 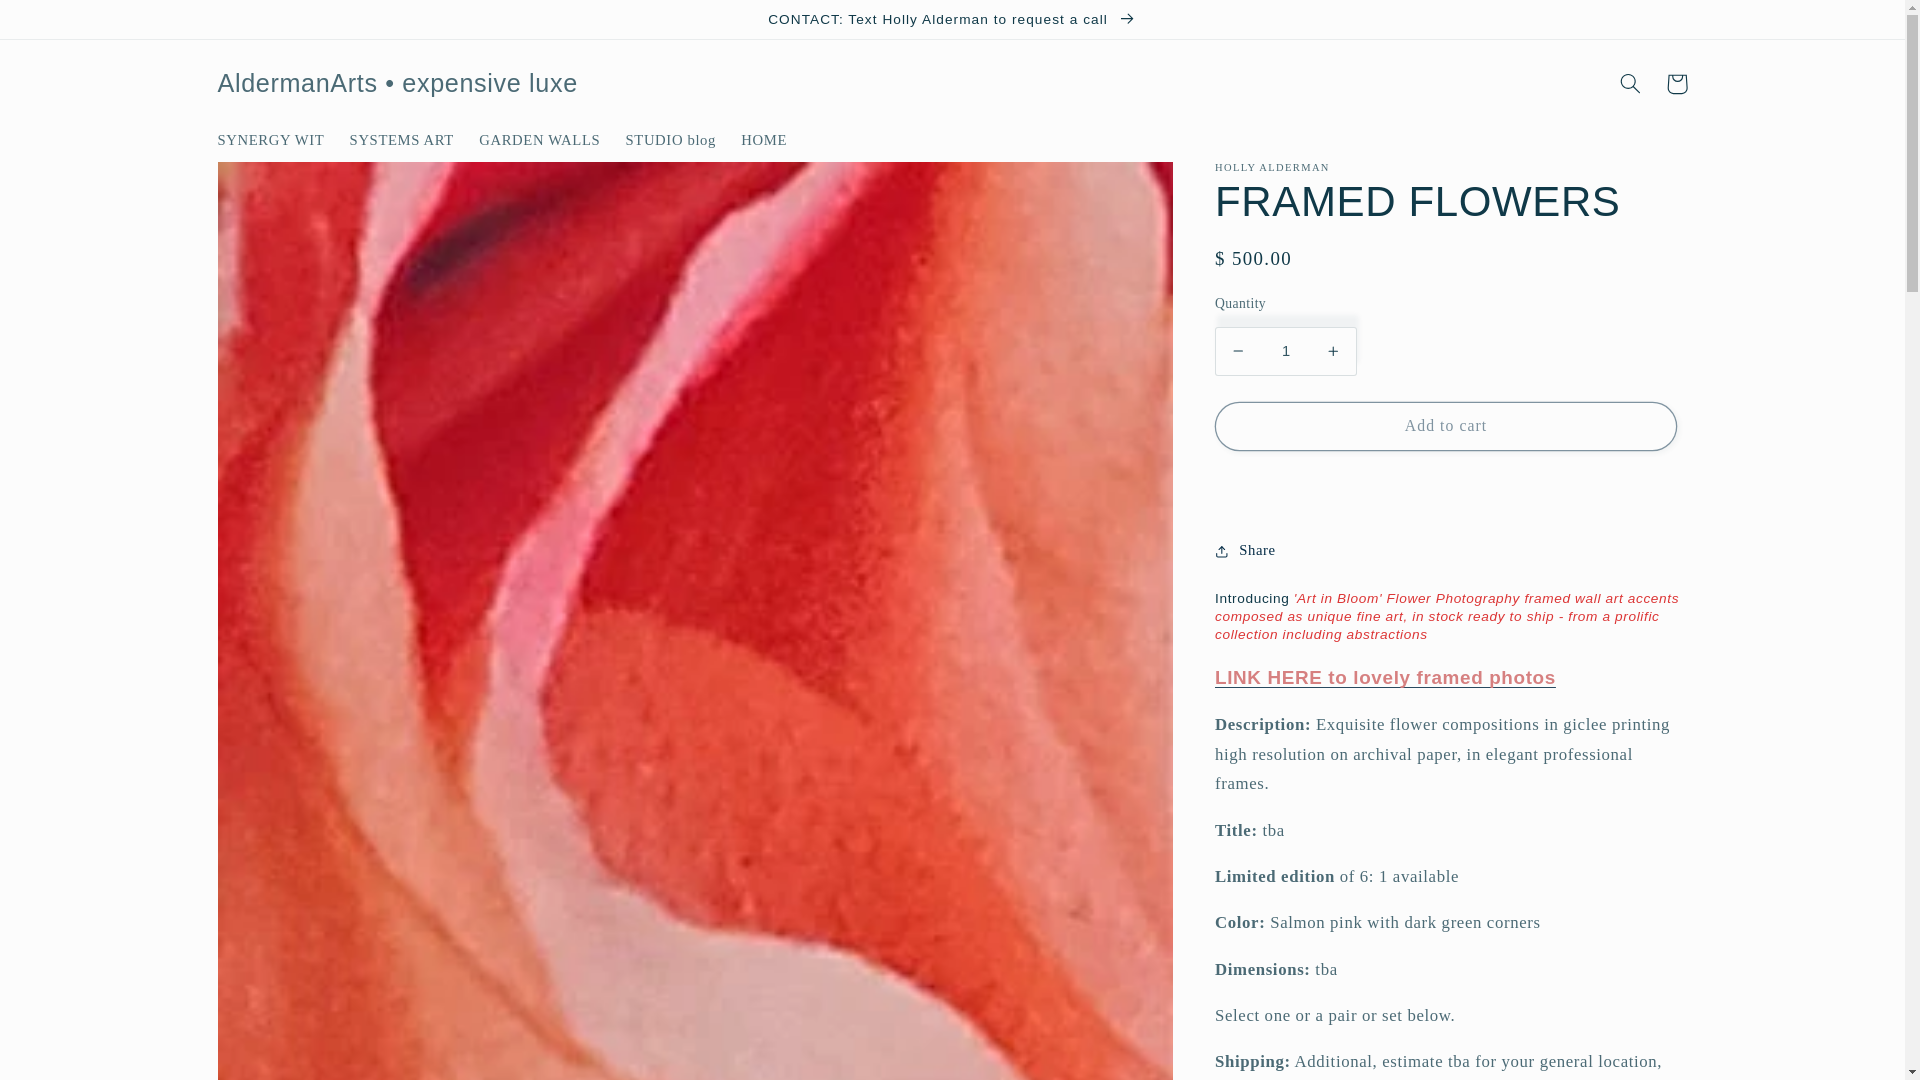 What do you see at coordinates (539, 140) in the screenshot?
I see `GARDEN WALLS` at bounding box center [539, 140].